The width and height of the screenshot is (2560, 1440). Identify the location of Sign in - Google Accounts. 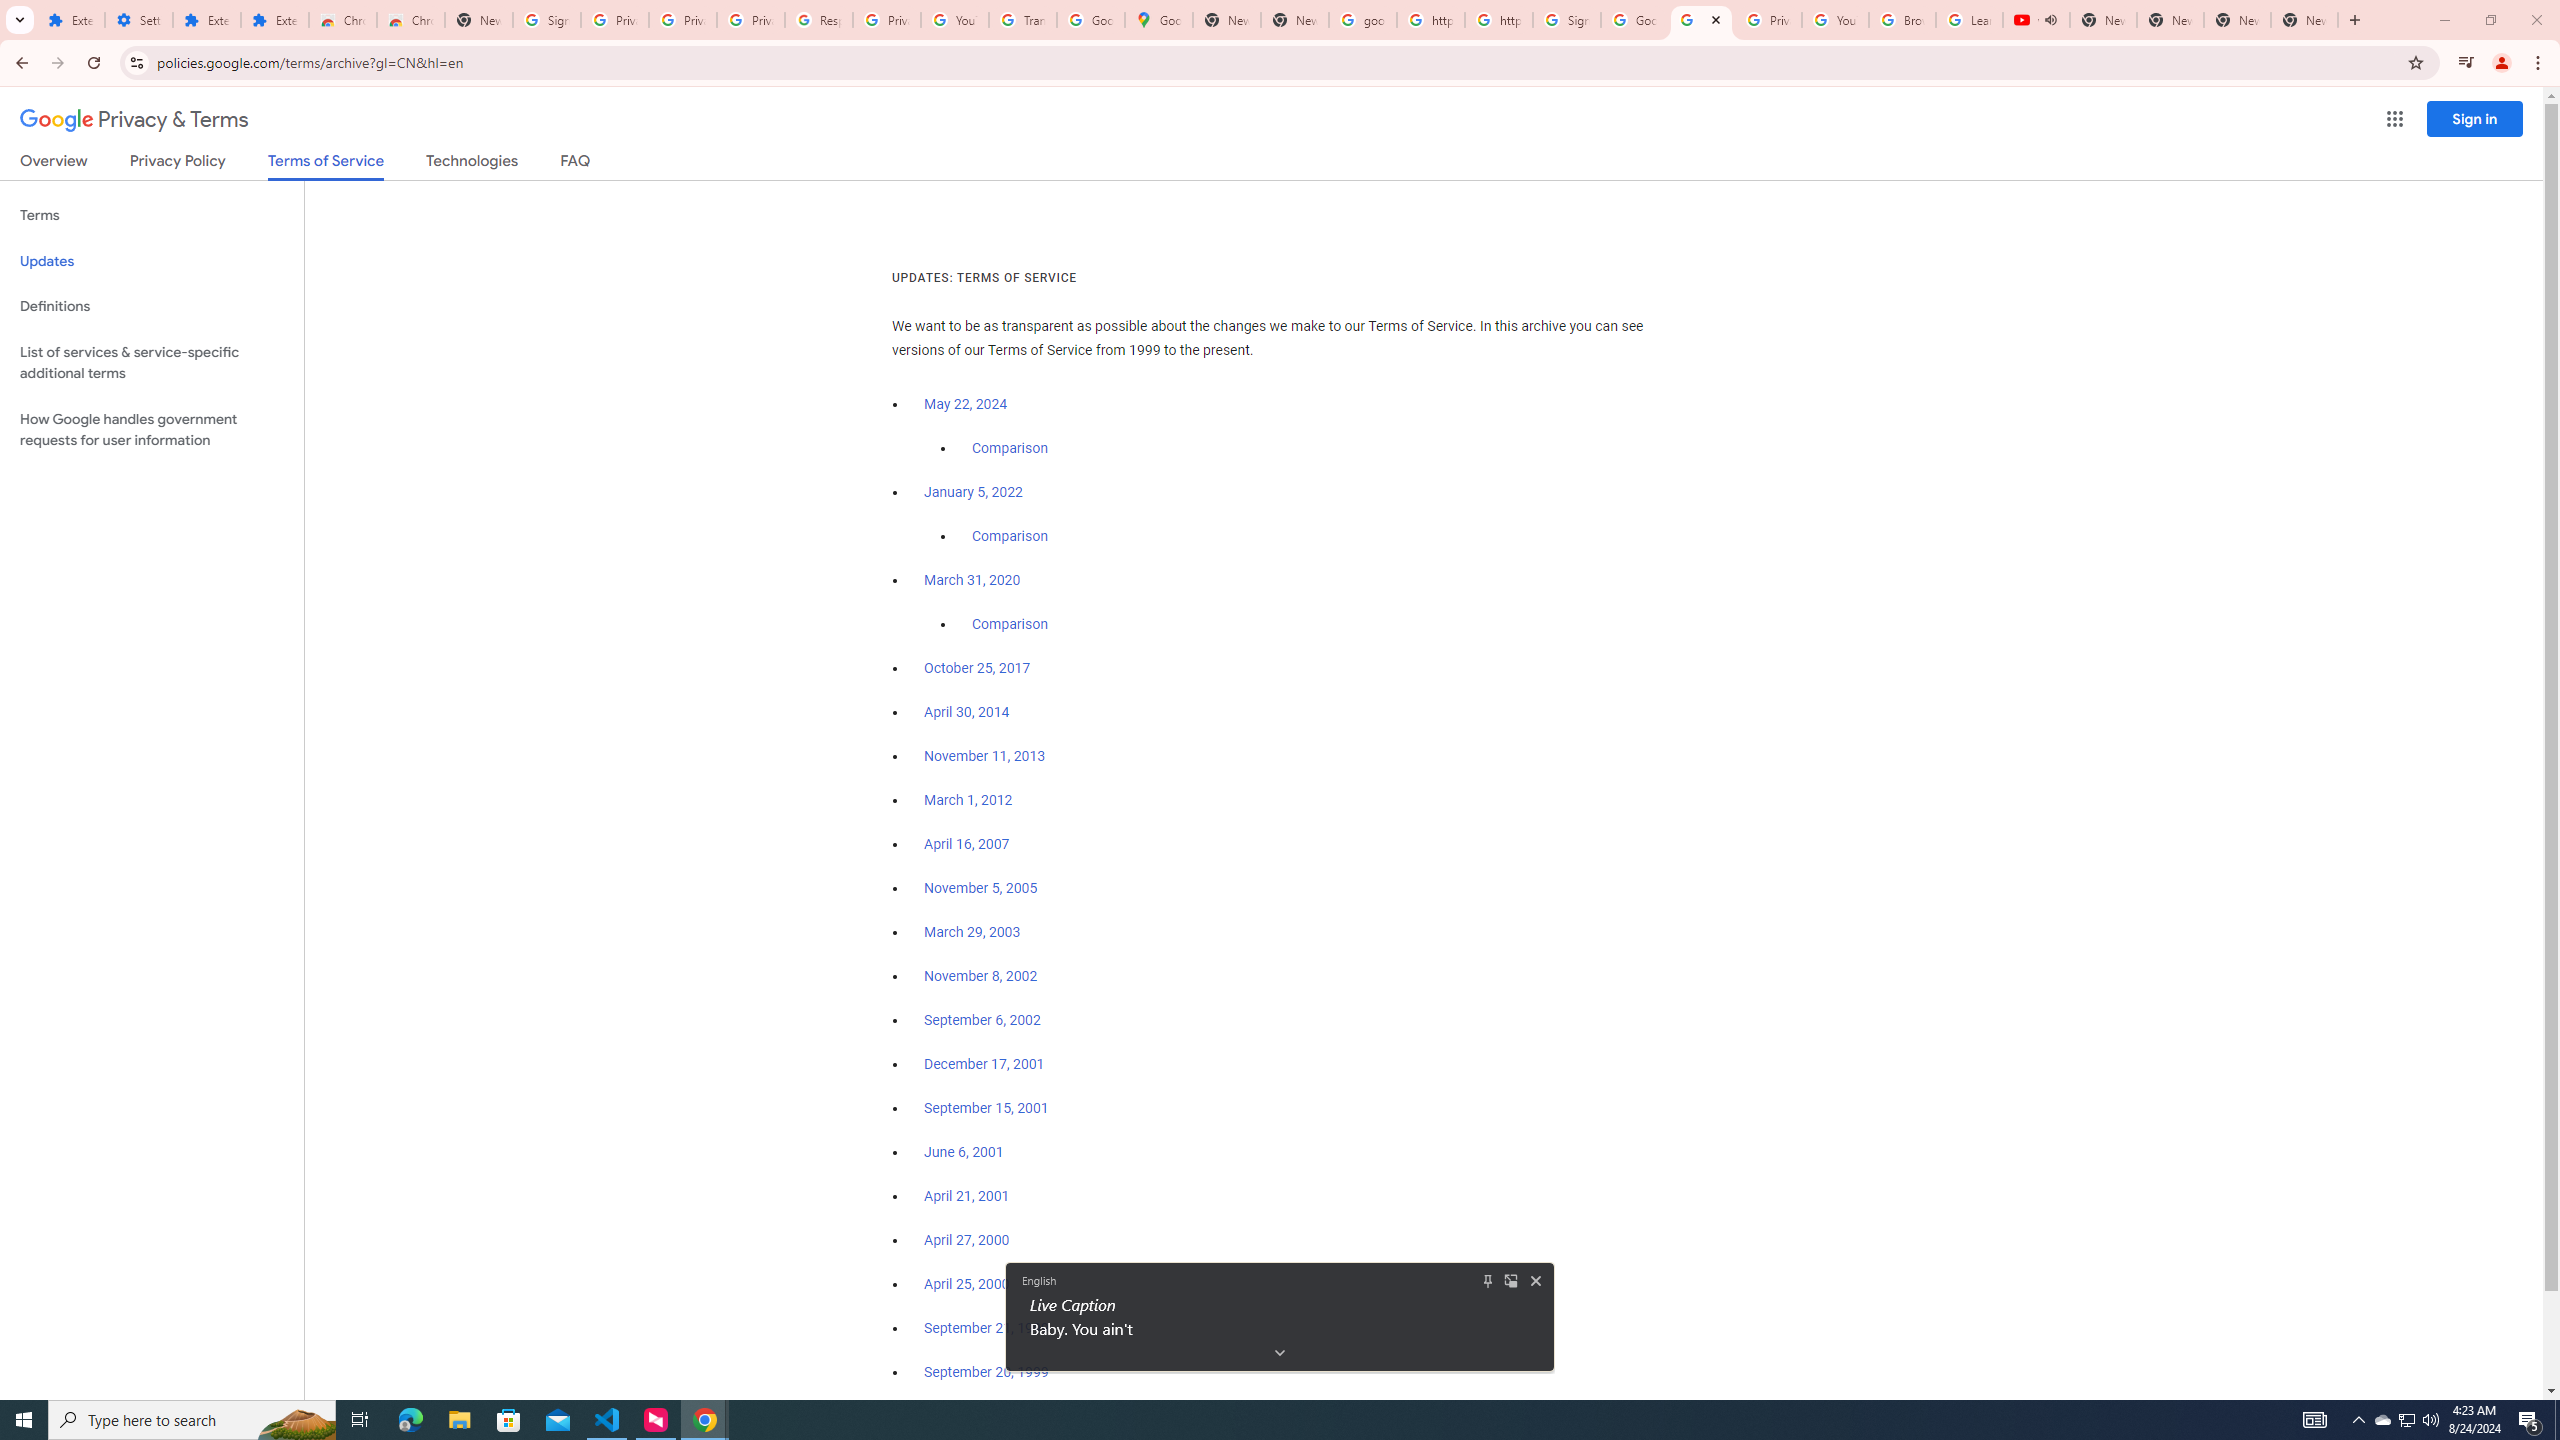
(1566, 20).